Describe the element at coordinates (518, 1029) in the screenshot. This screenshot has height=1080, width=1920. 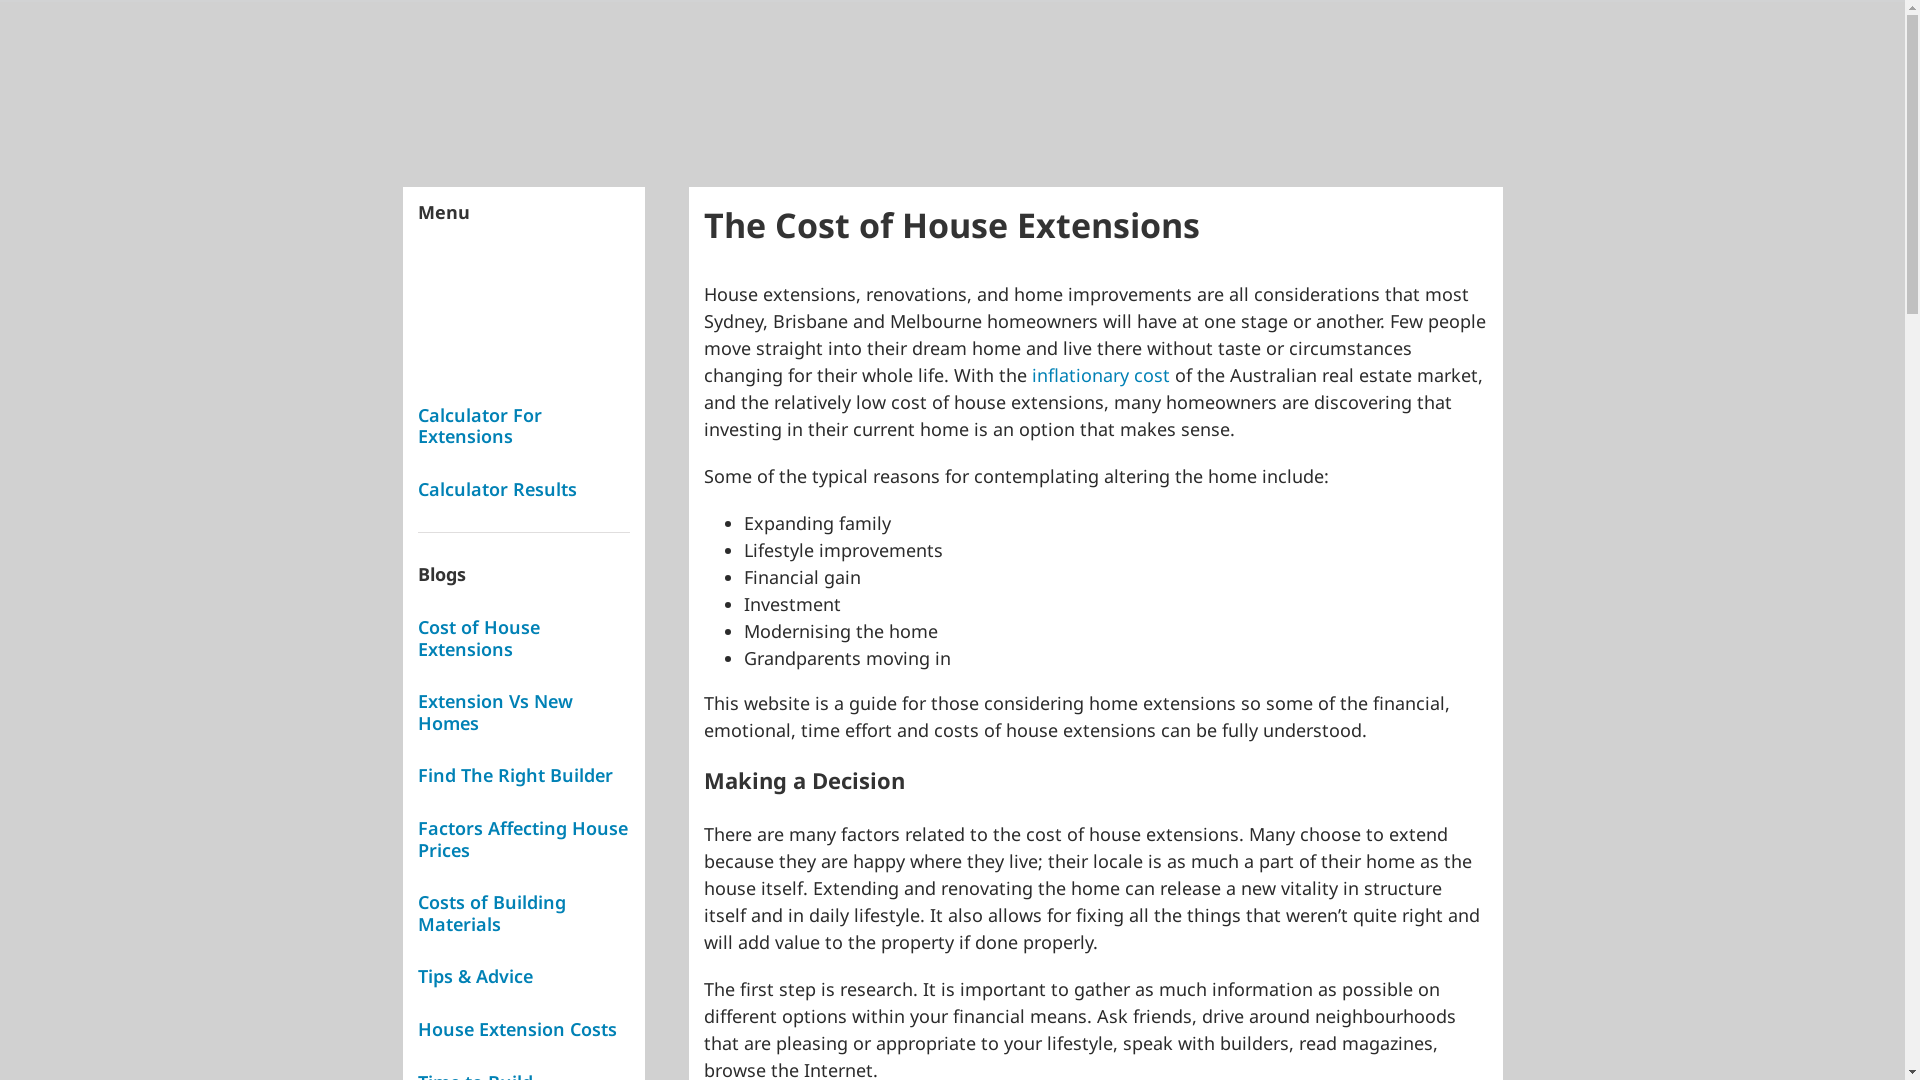
I see `House Extension Costs` at that location.